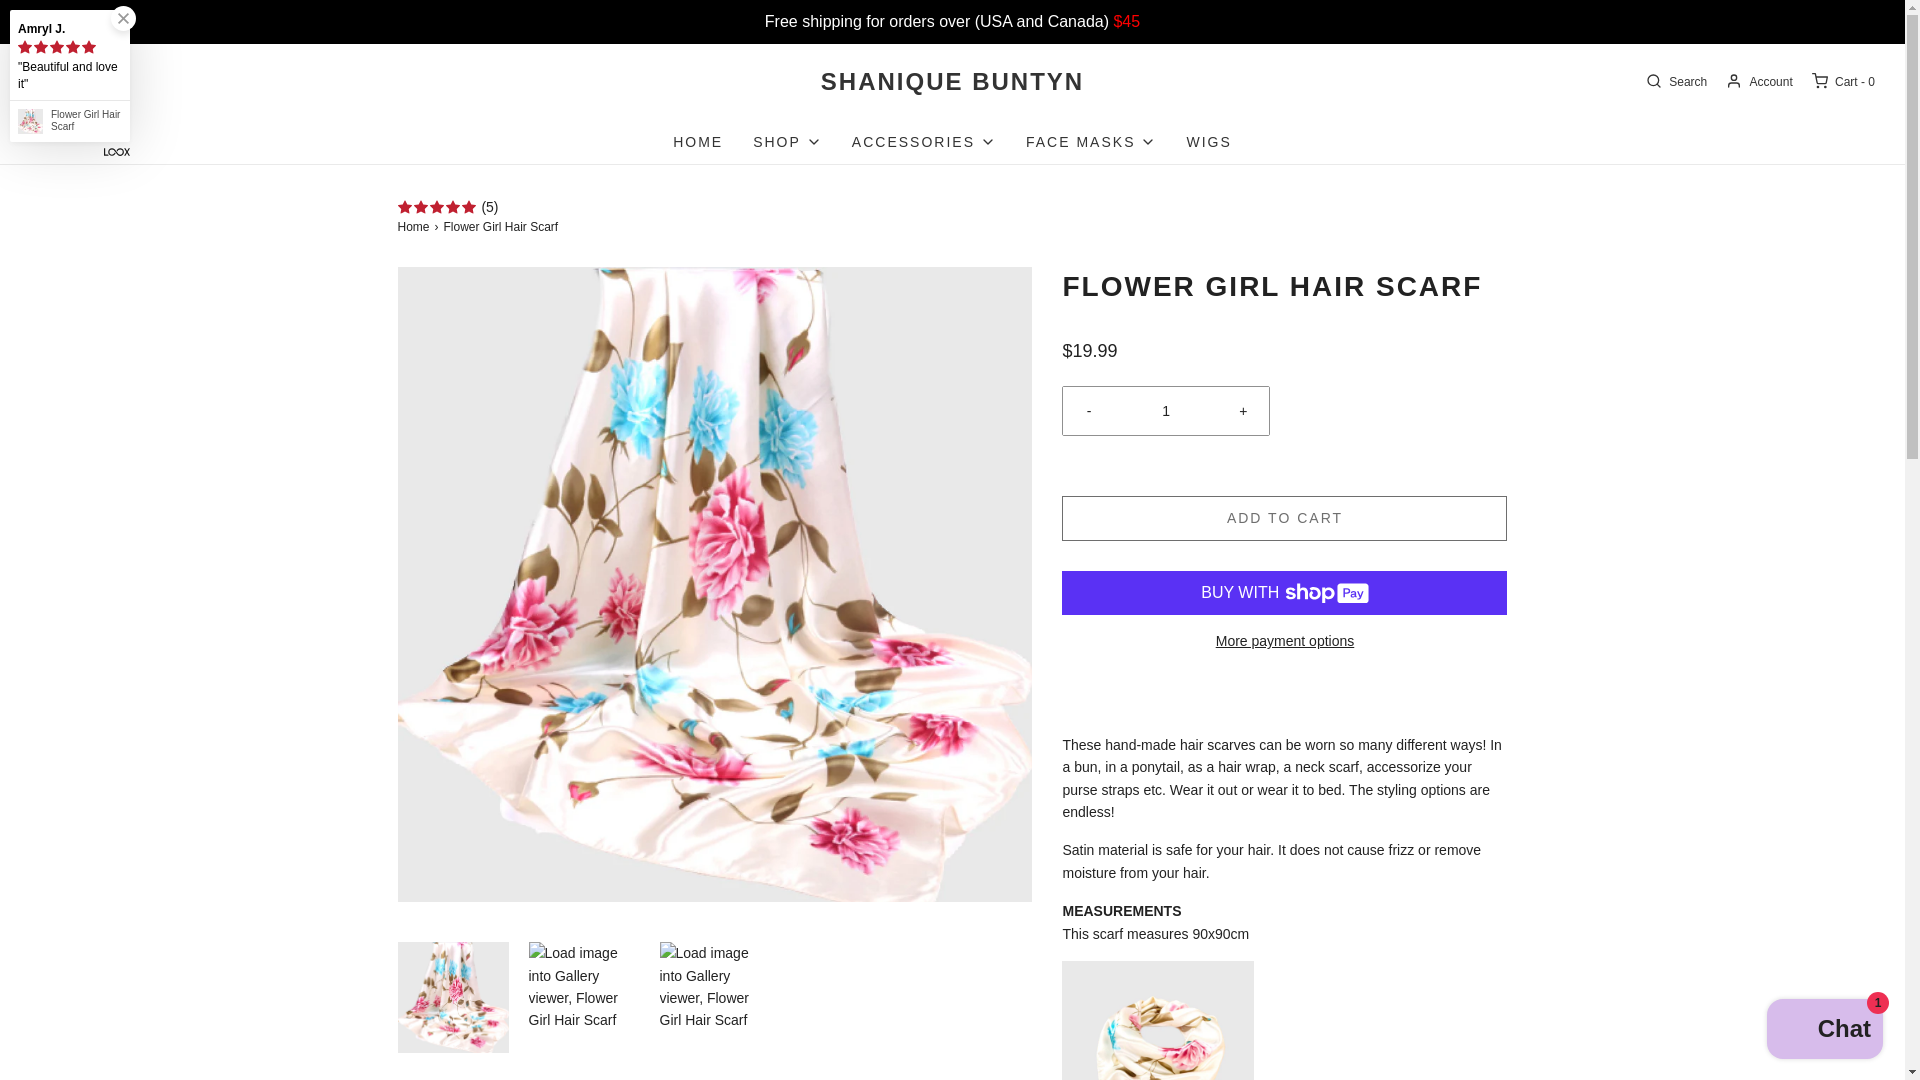 The width and height of the screenshot is (1920, 1080). Describe the element at coordinates (1842, 82) in the screenshot. I see `Cart` at that location.